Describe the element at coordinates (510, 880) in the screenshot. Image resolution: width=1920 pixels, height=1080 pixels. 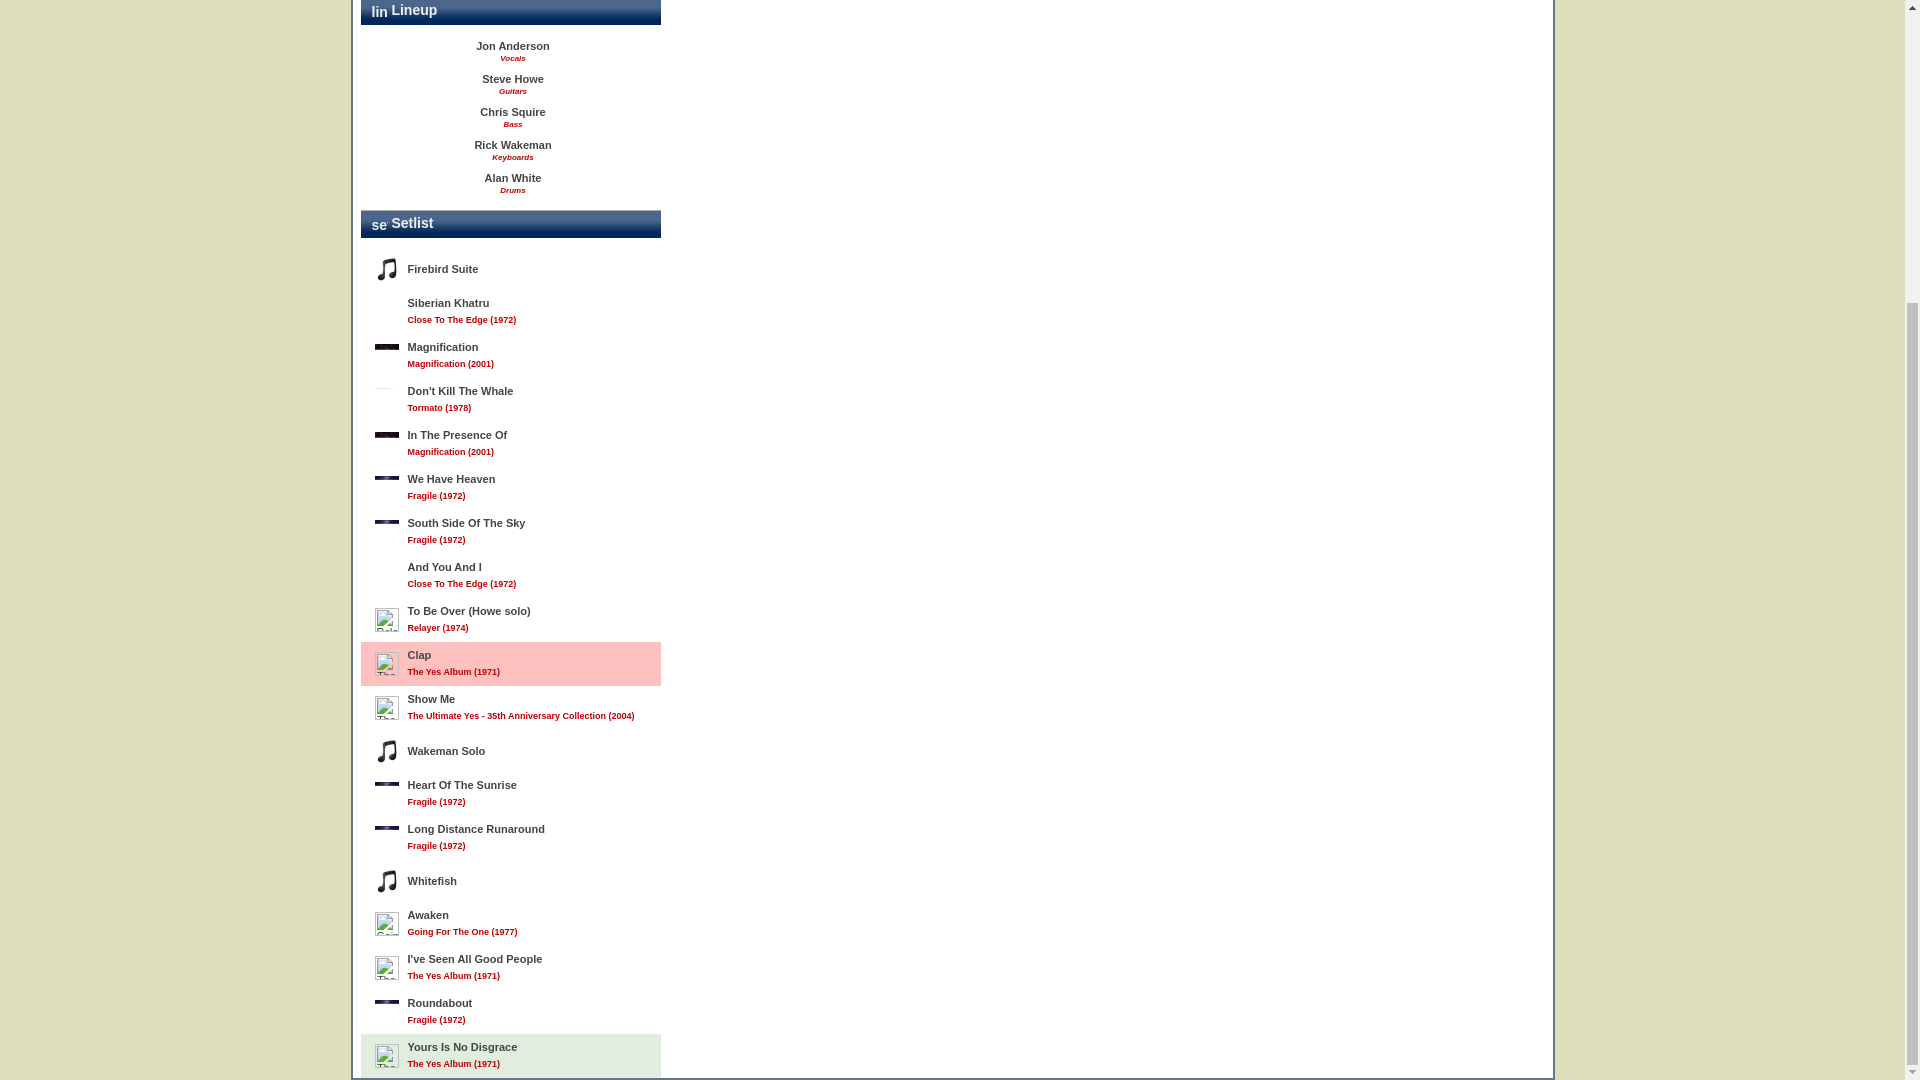
I see `Whitefish` at that location.